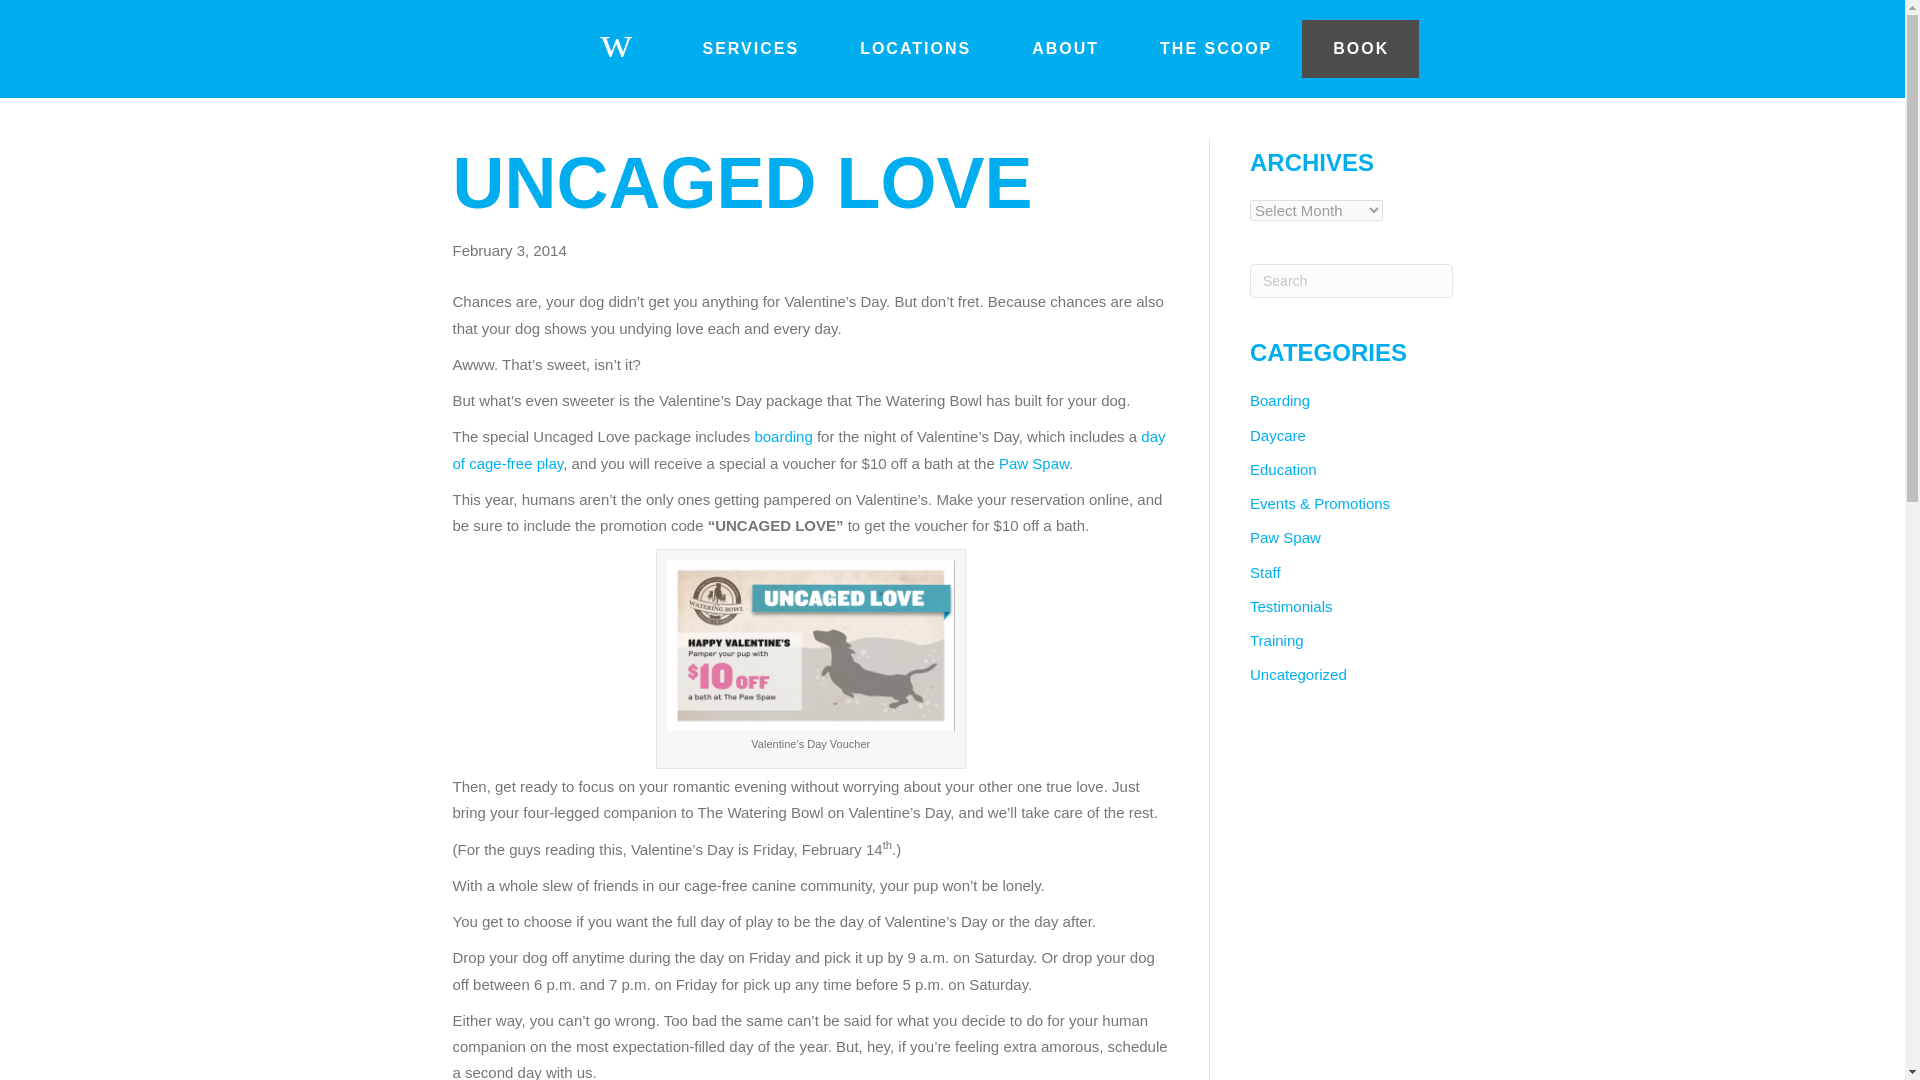 Image resolution: width=1920 pixels, height=1080 pixels. I want to click on Training, so click(1276, 640).